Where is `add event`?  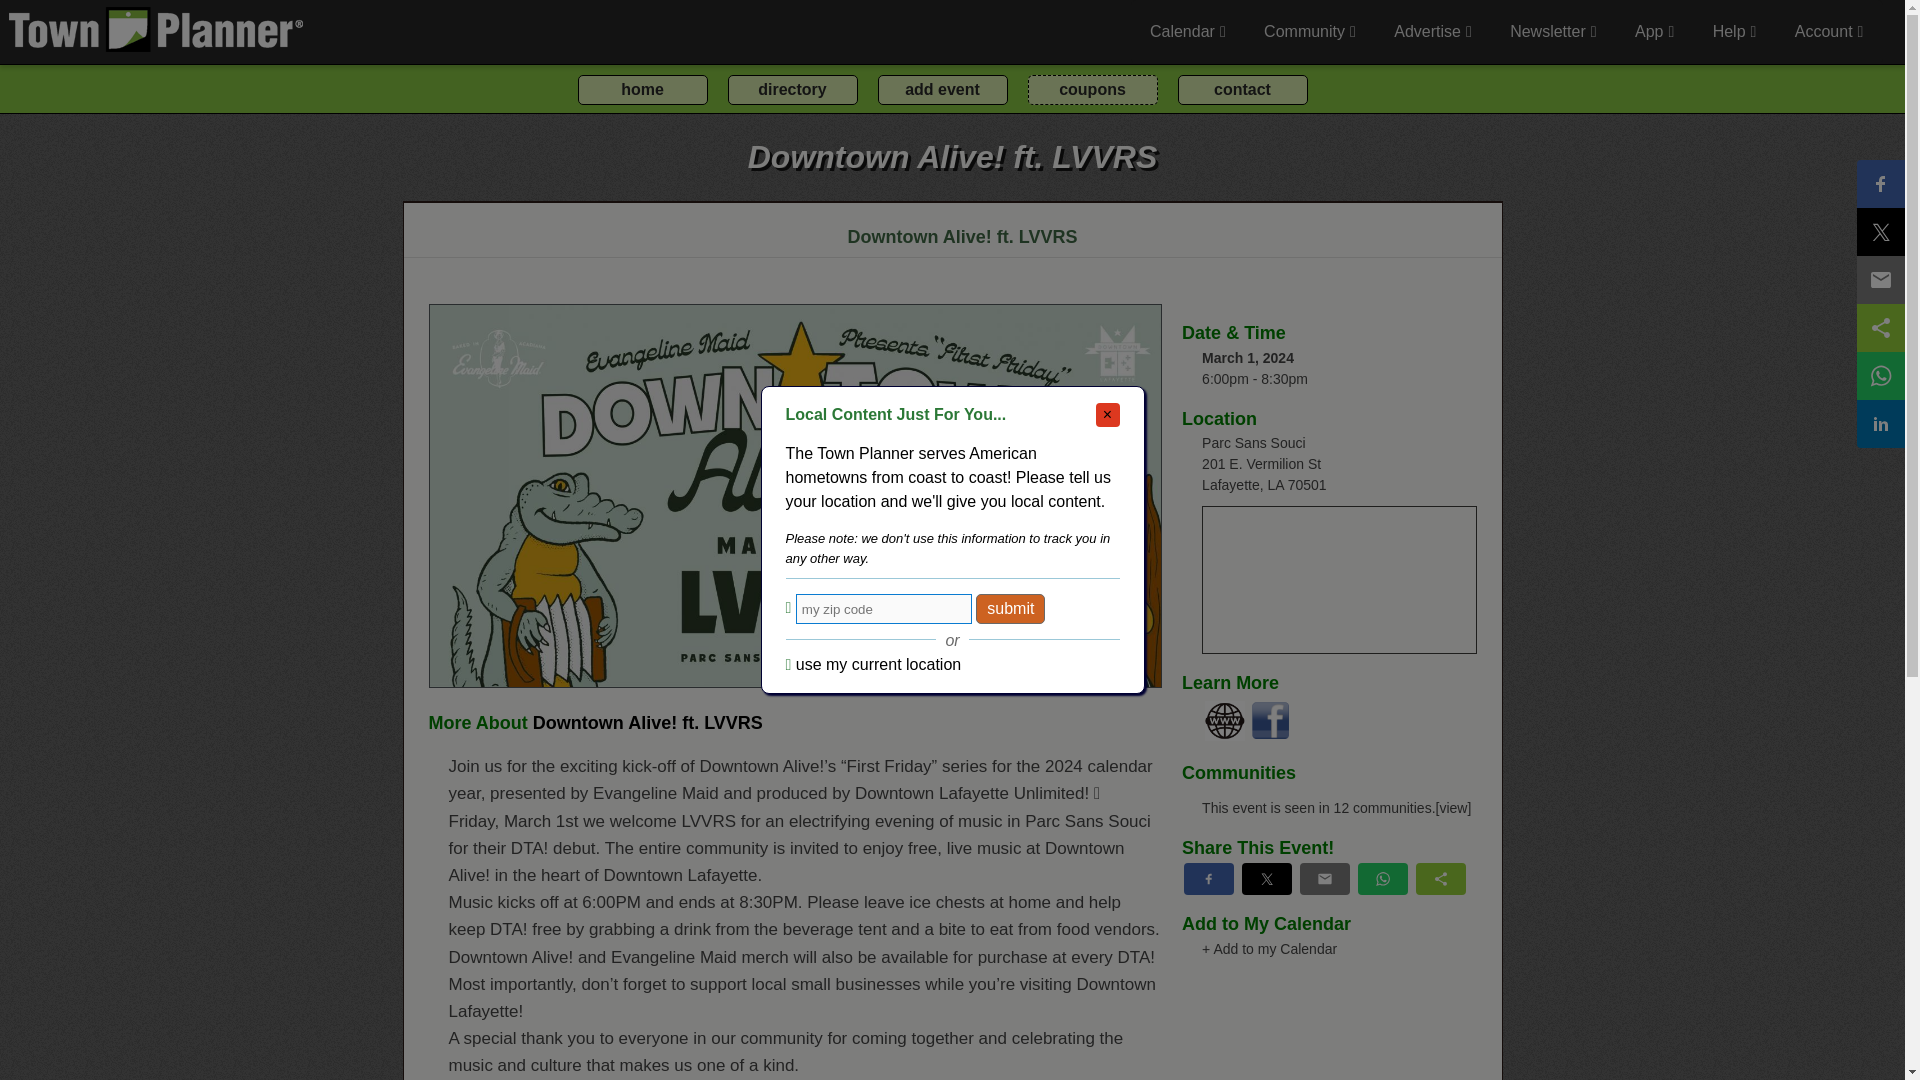 add event is located at coordinates (942, 89).